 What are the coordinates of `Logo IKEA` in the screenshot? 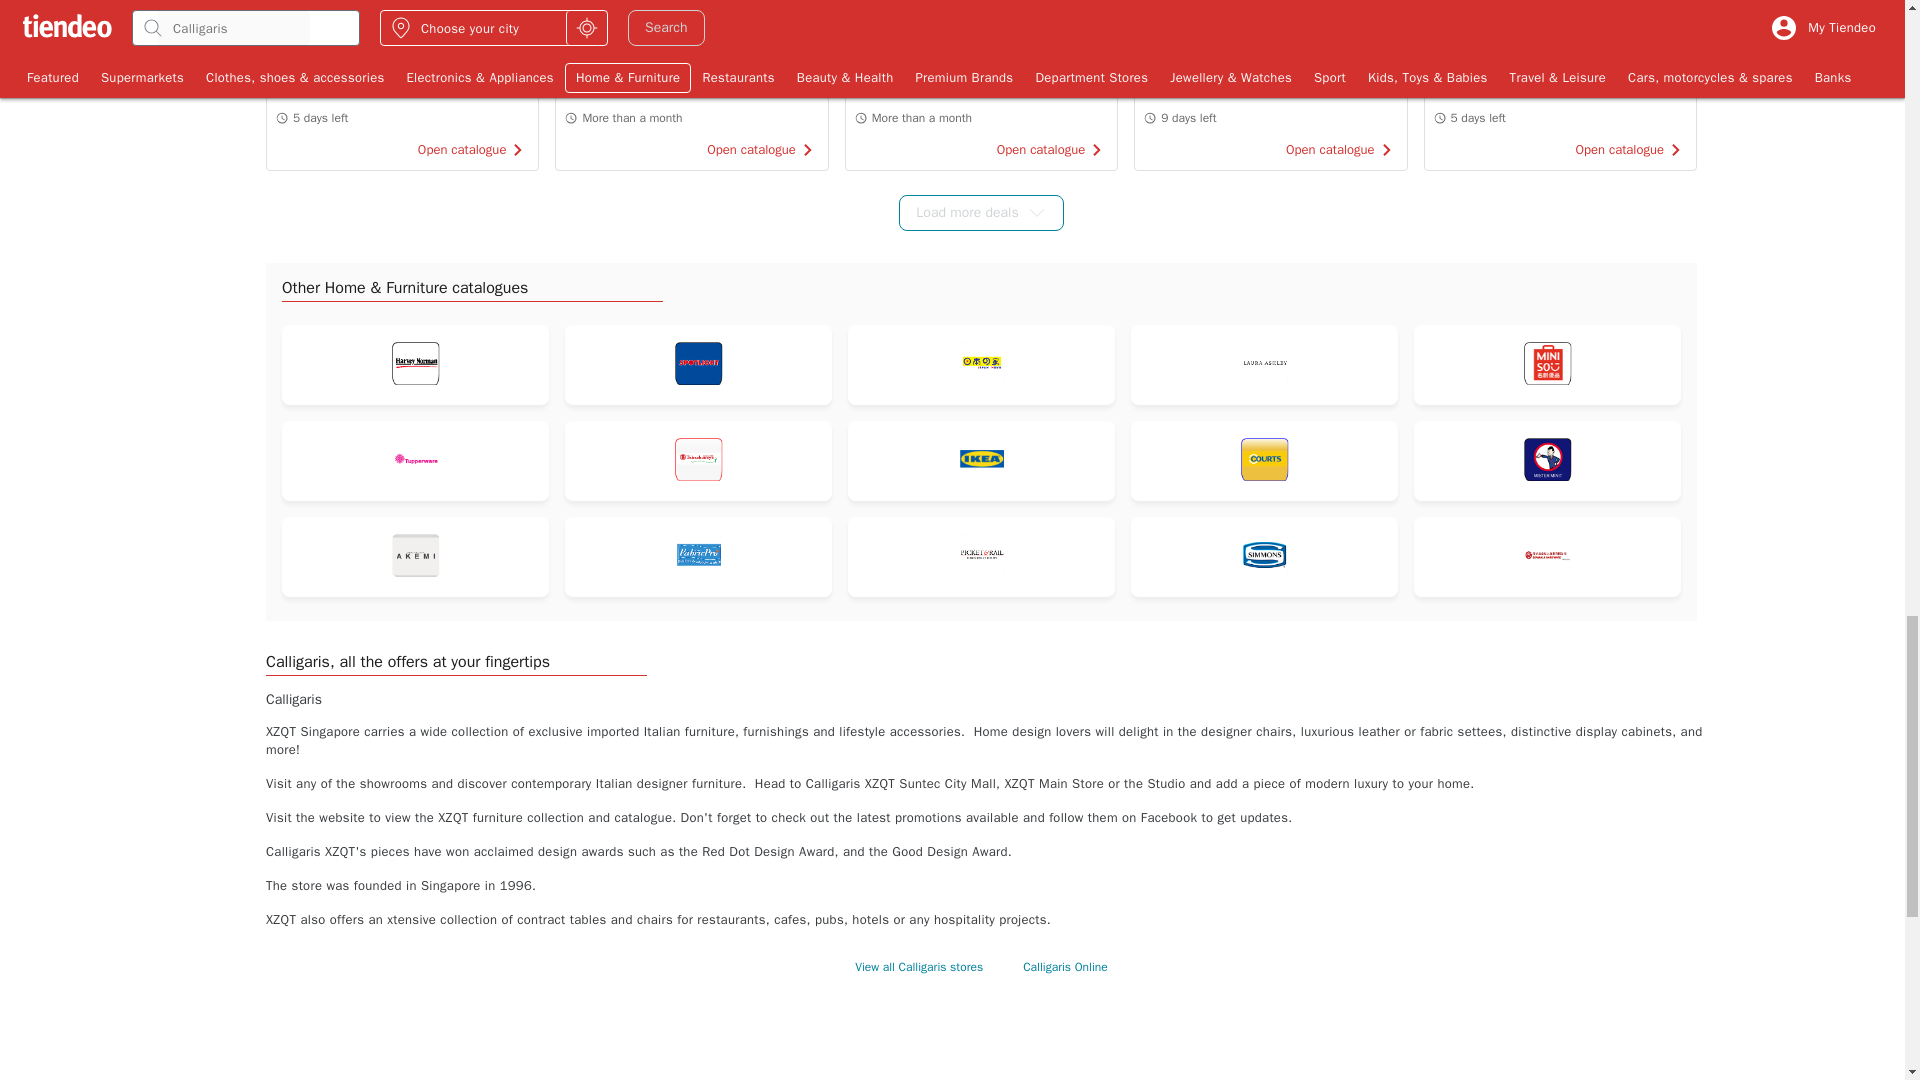 It's located at (981, 460).